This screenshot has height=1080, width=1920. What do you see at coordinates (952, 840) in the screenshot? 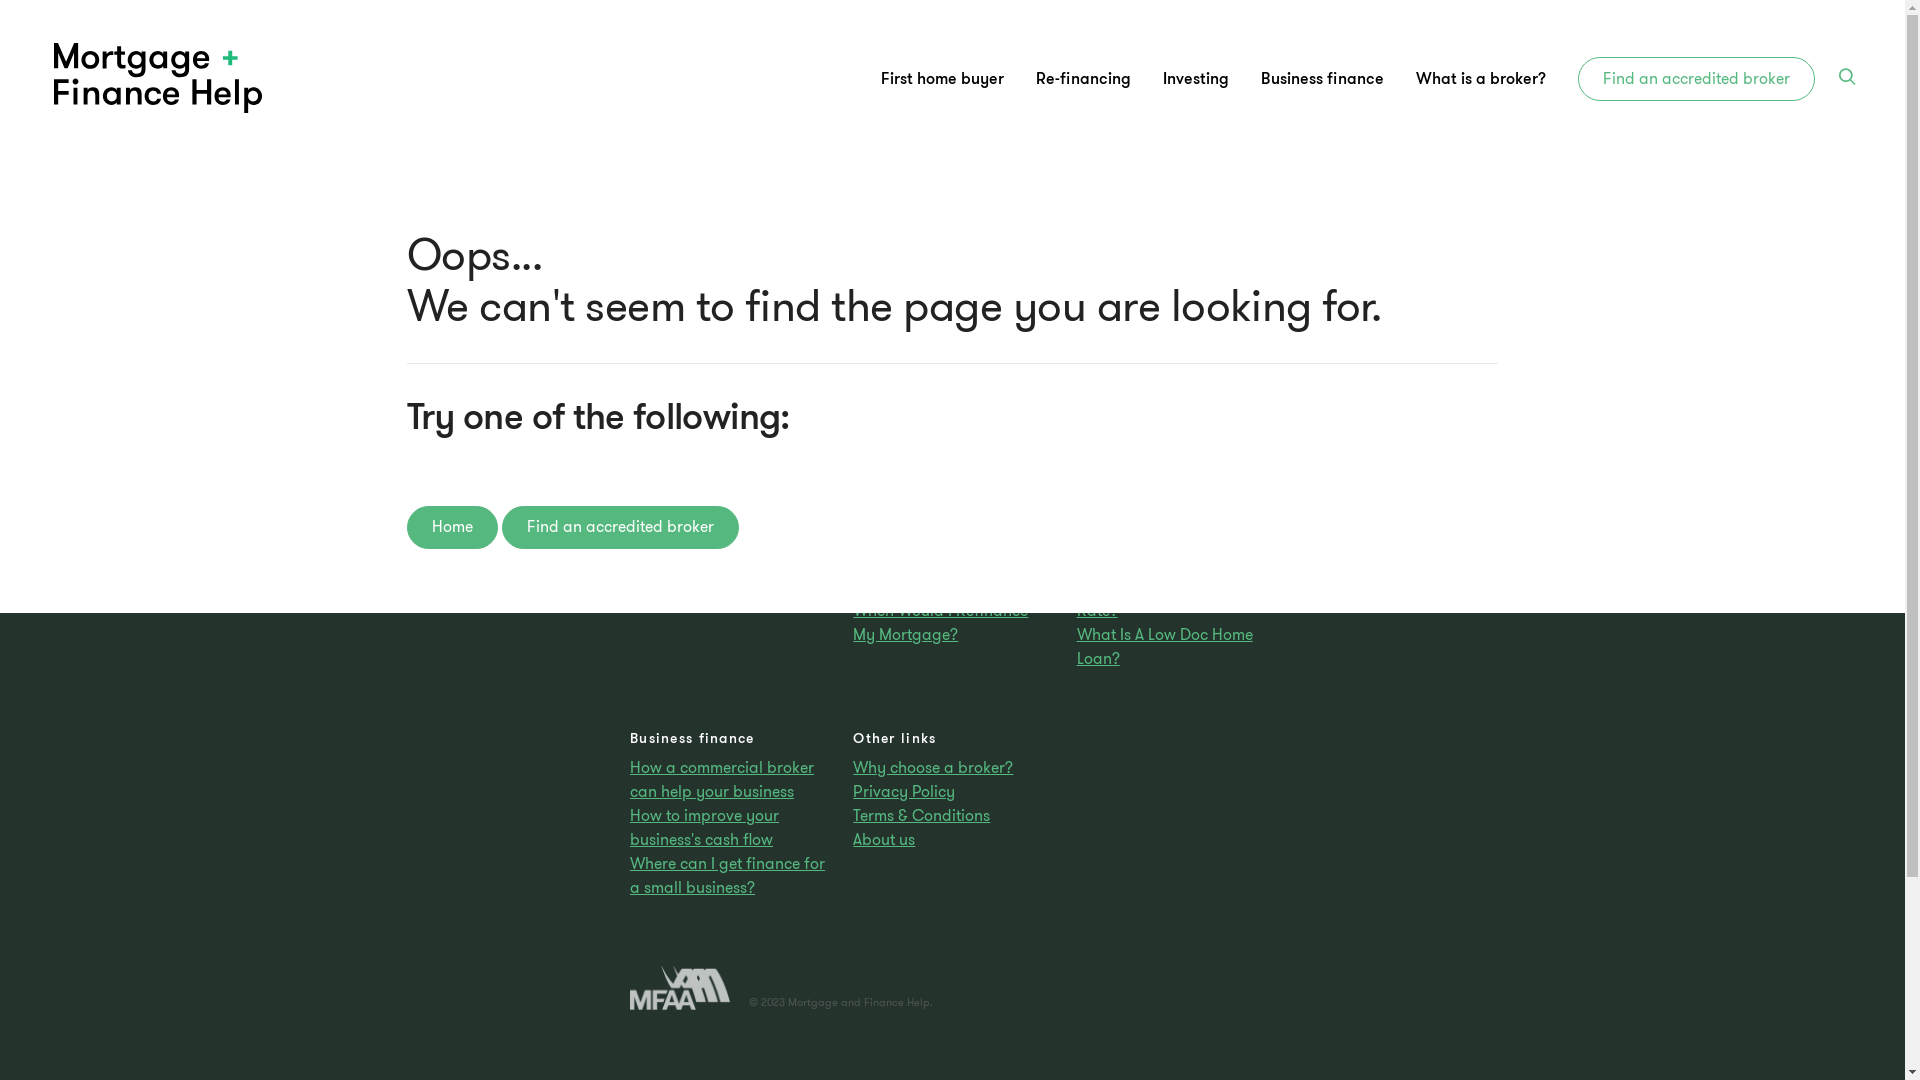
I see `About us` at bounding box center [952, 840].